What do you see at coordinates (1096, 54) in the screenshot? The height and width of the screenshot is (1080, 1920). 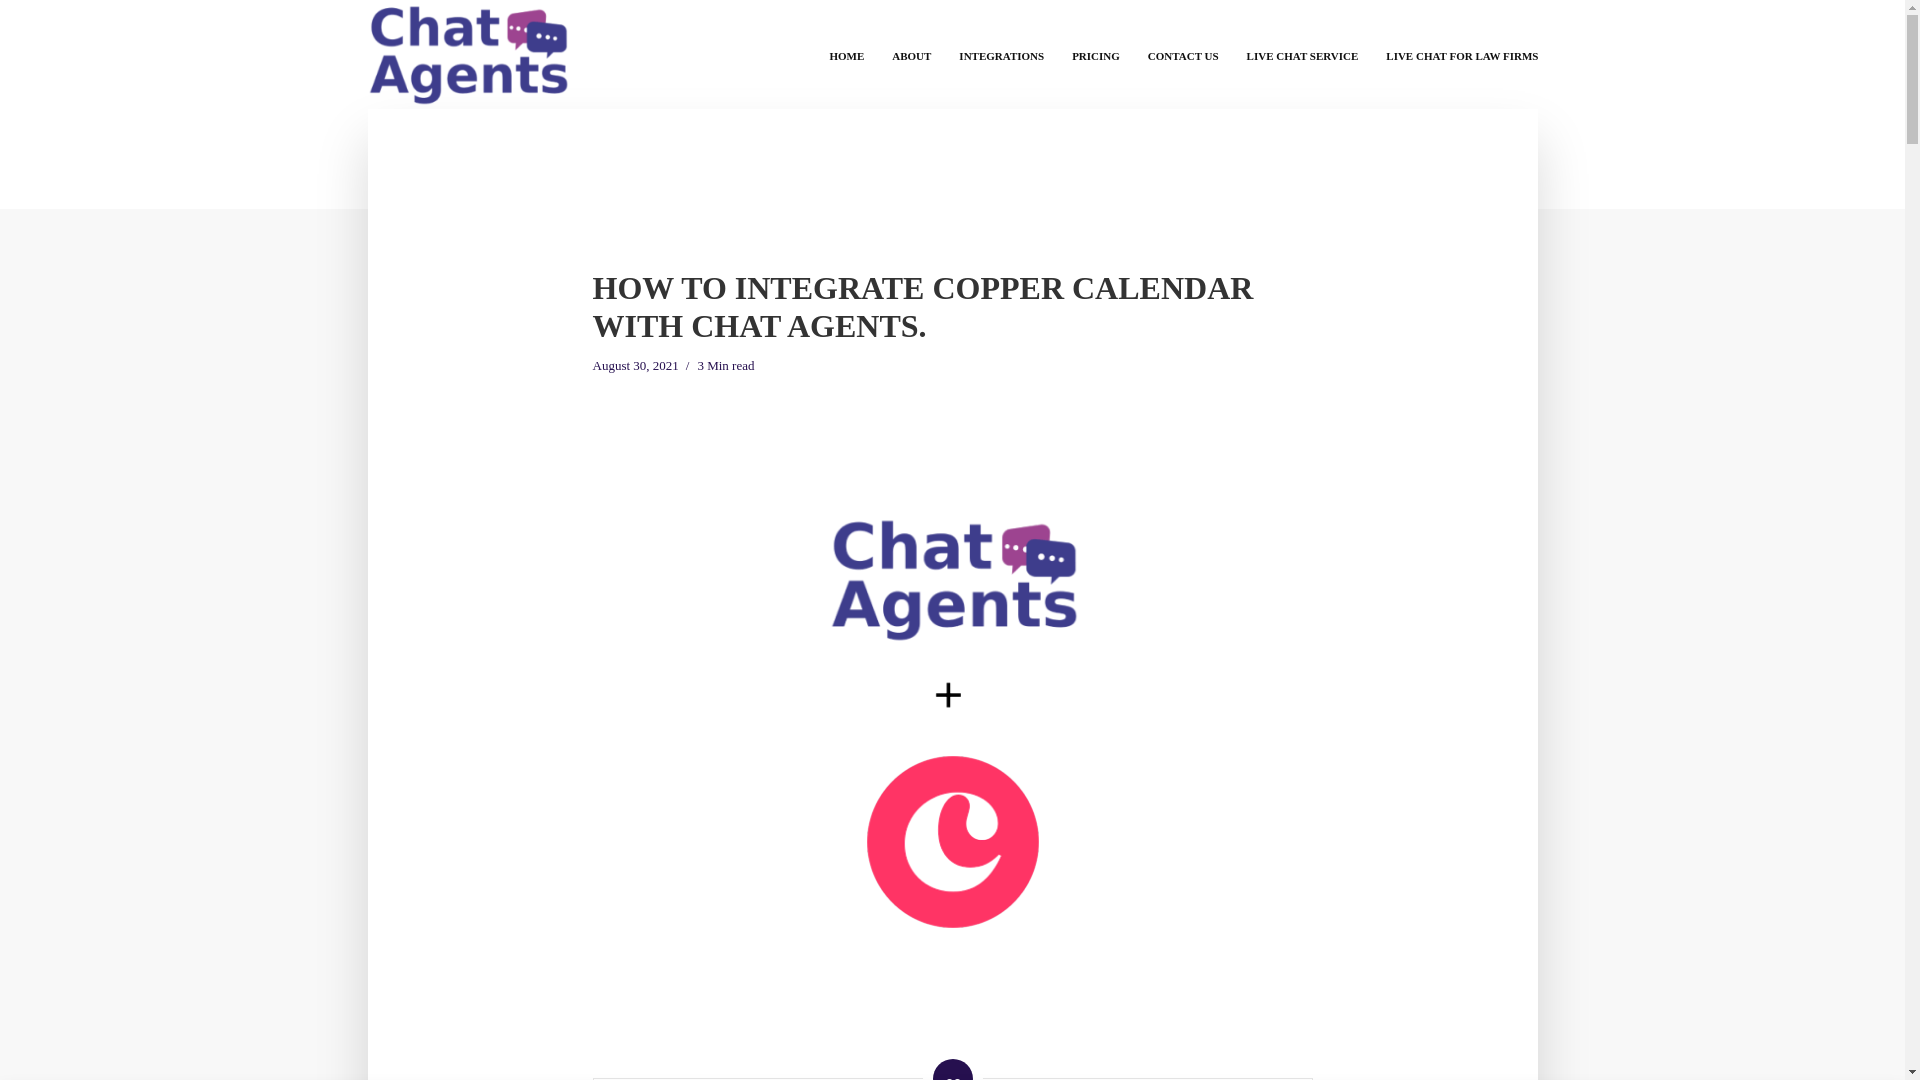 I see `PRICING` at bounding box center [1096, 54].